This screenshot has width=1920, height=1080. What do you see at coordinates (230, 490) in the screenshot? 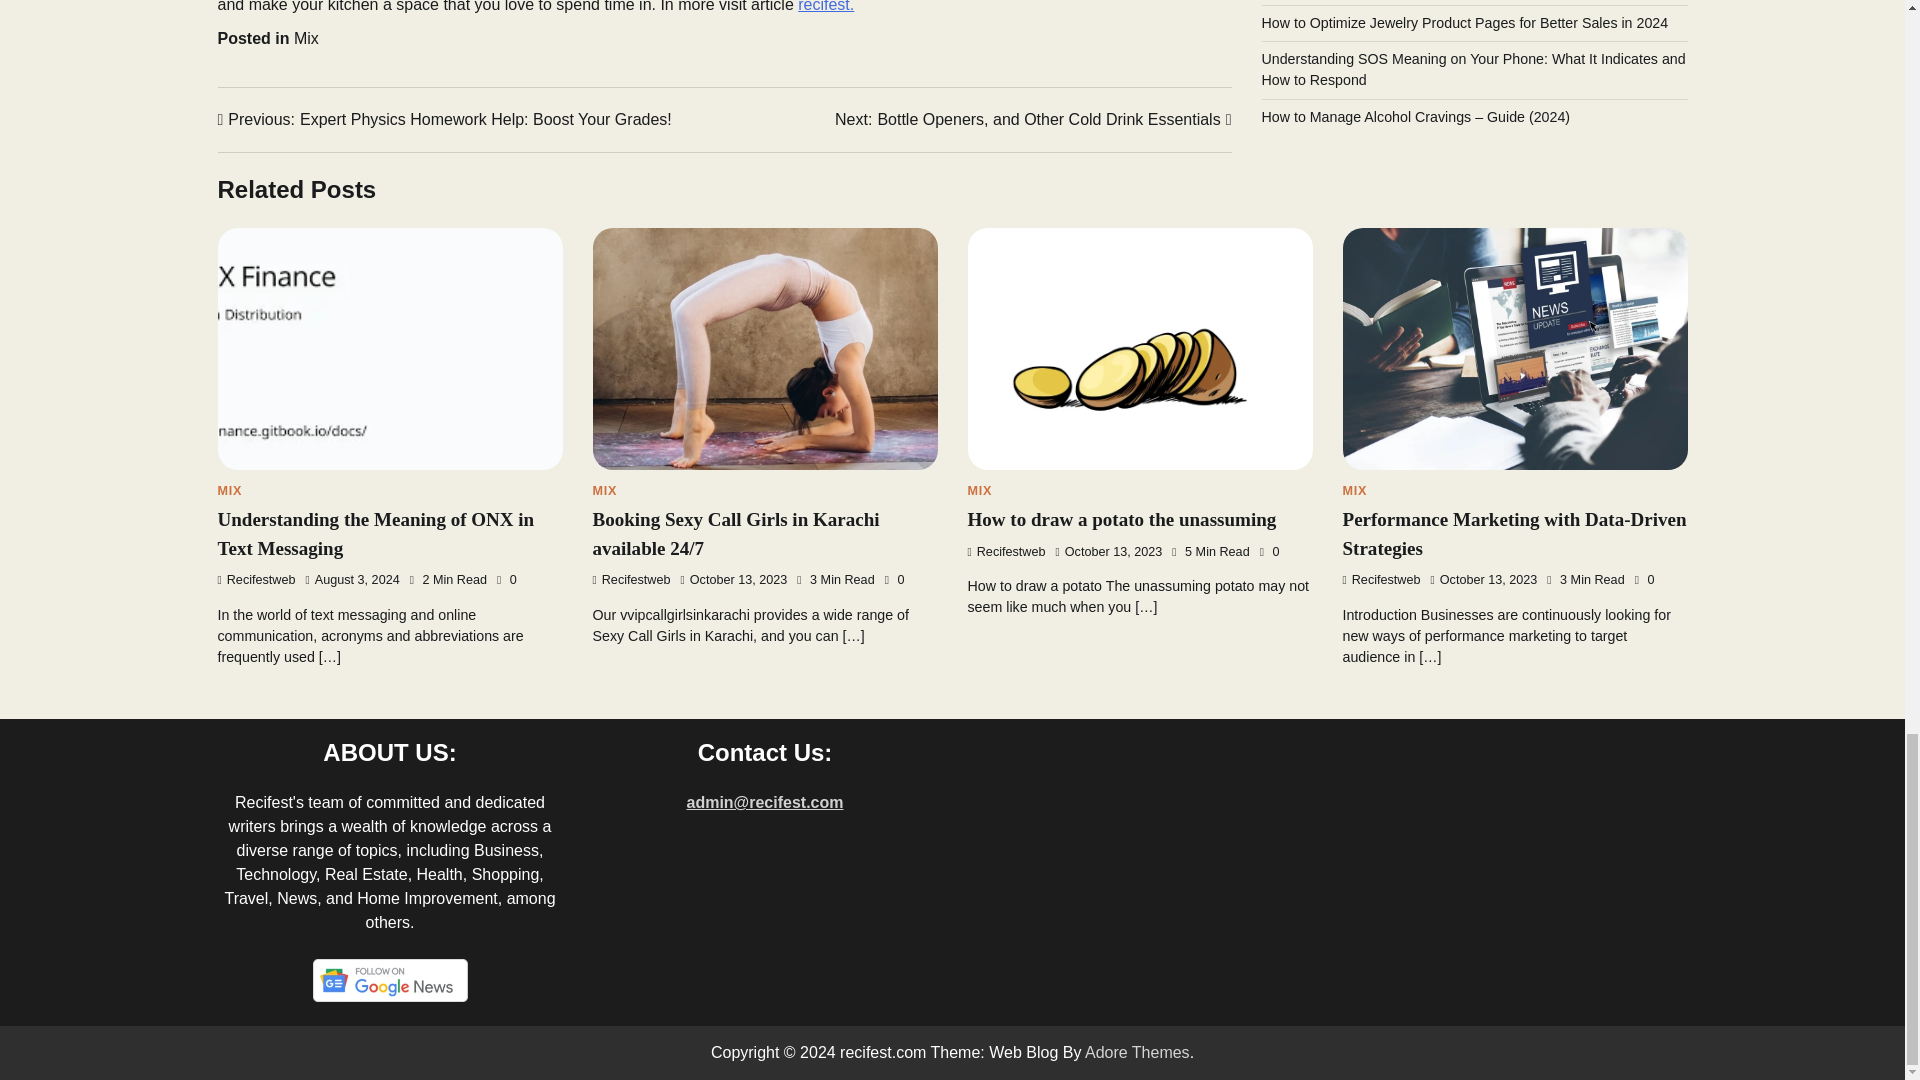
I see `Understanding the Meaning of ONX in Text Messaging` at bounding box center [230, 490].